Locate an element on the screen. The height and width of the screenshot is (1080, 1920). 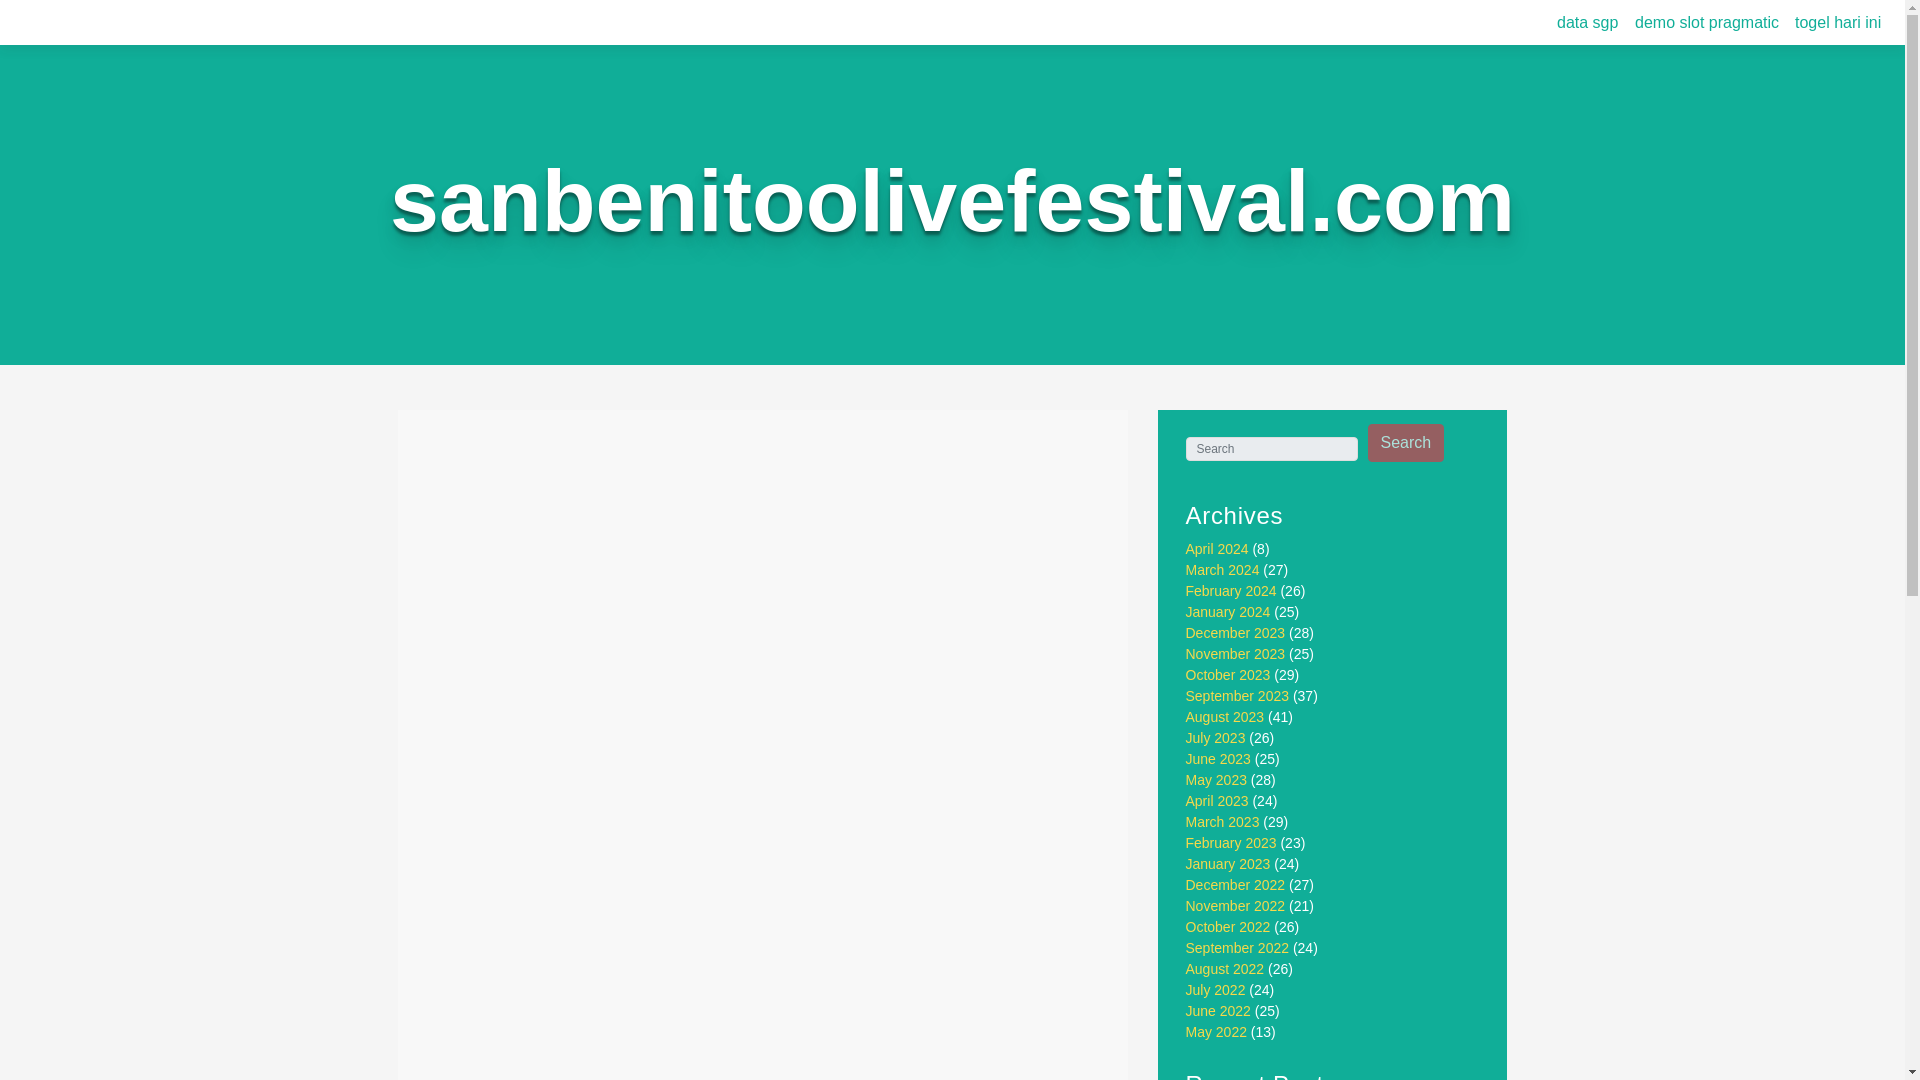
November 2023 is located at coordinates (1236, 654).